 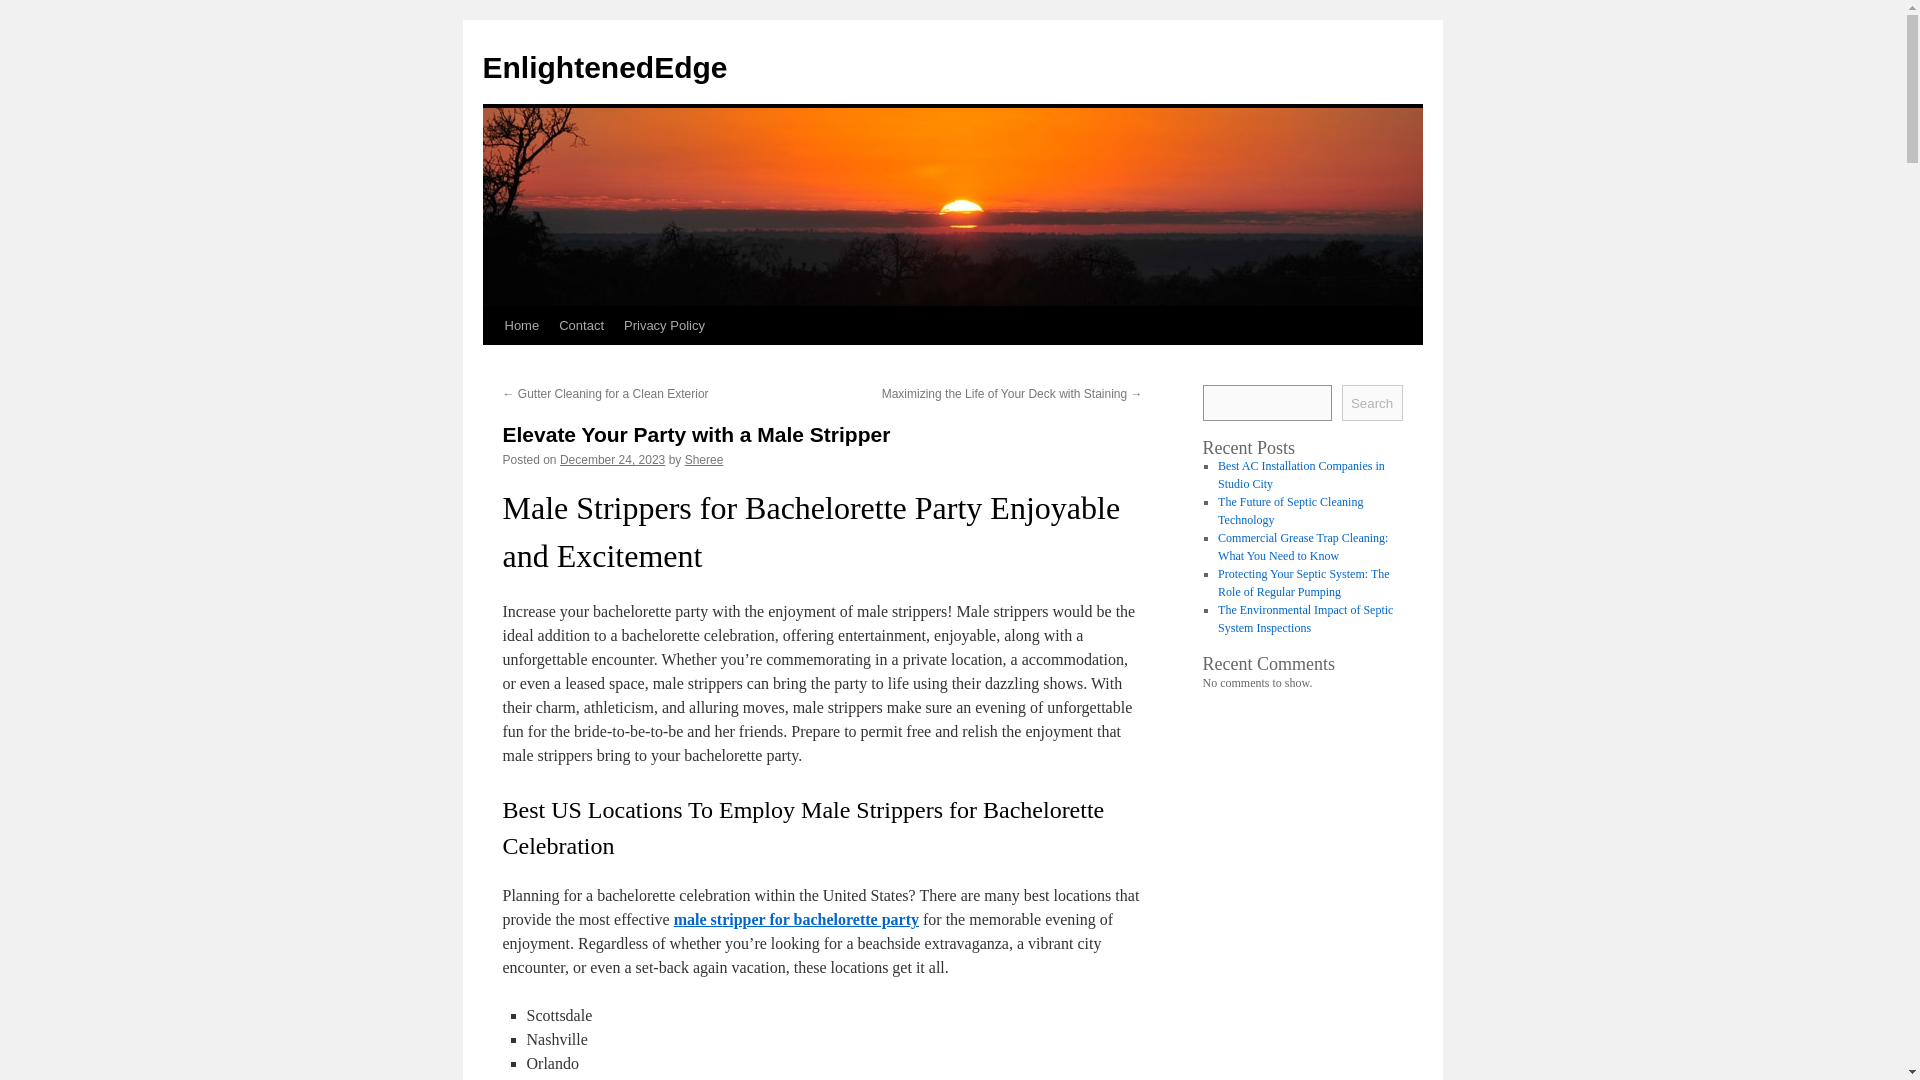 I want to click on View all posts by Sheree, so click(x=704, y=459).